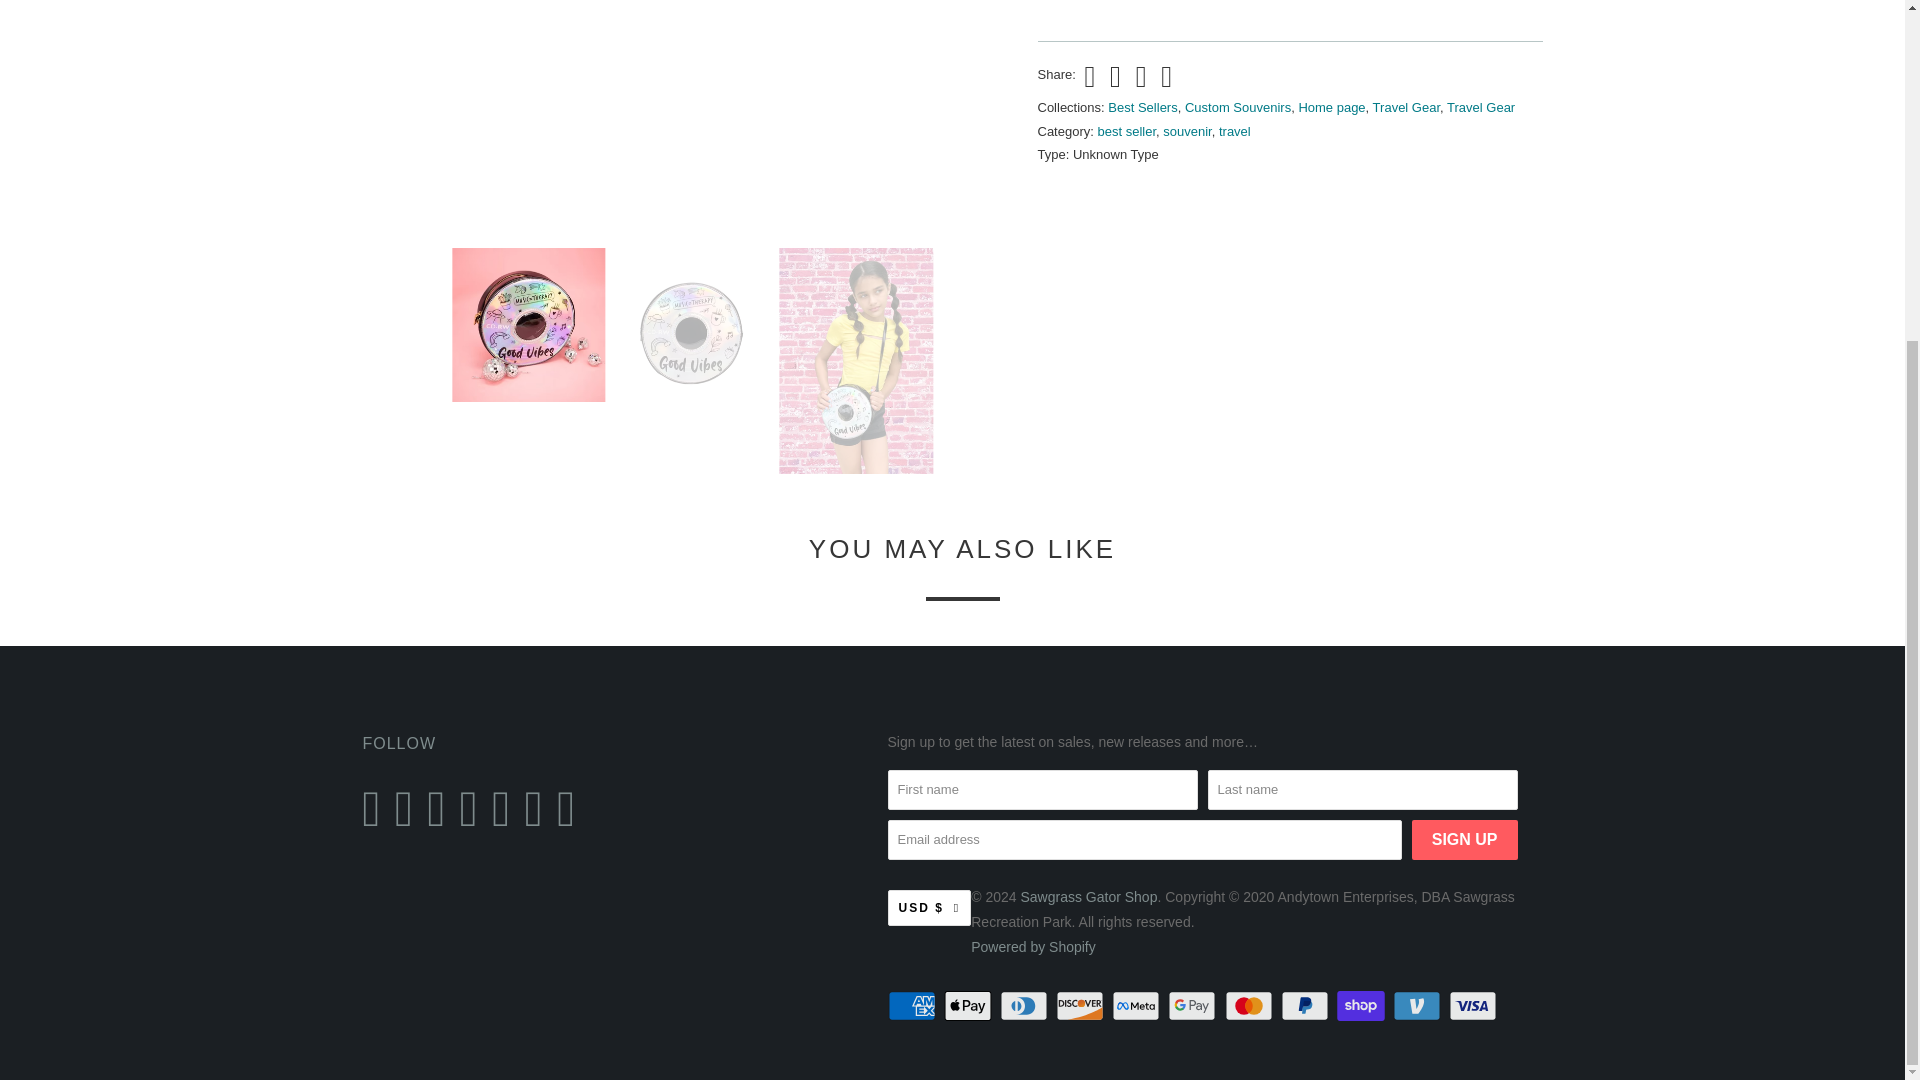 Image resolution: width=1920 pixels, height=1080 pixels. What do you see at coordinates (970, 1006) in the screenshot?
I see `Apple Pay` at bounding box center [970, 1006].